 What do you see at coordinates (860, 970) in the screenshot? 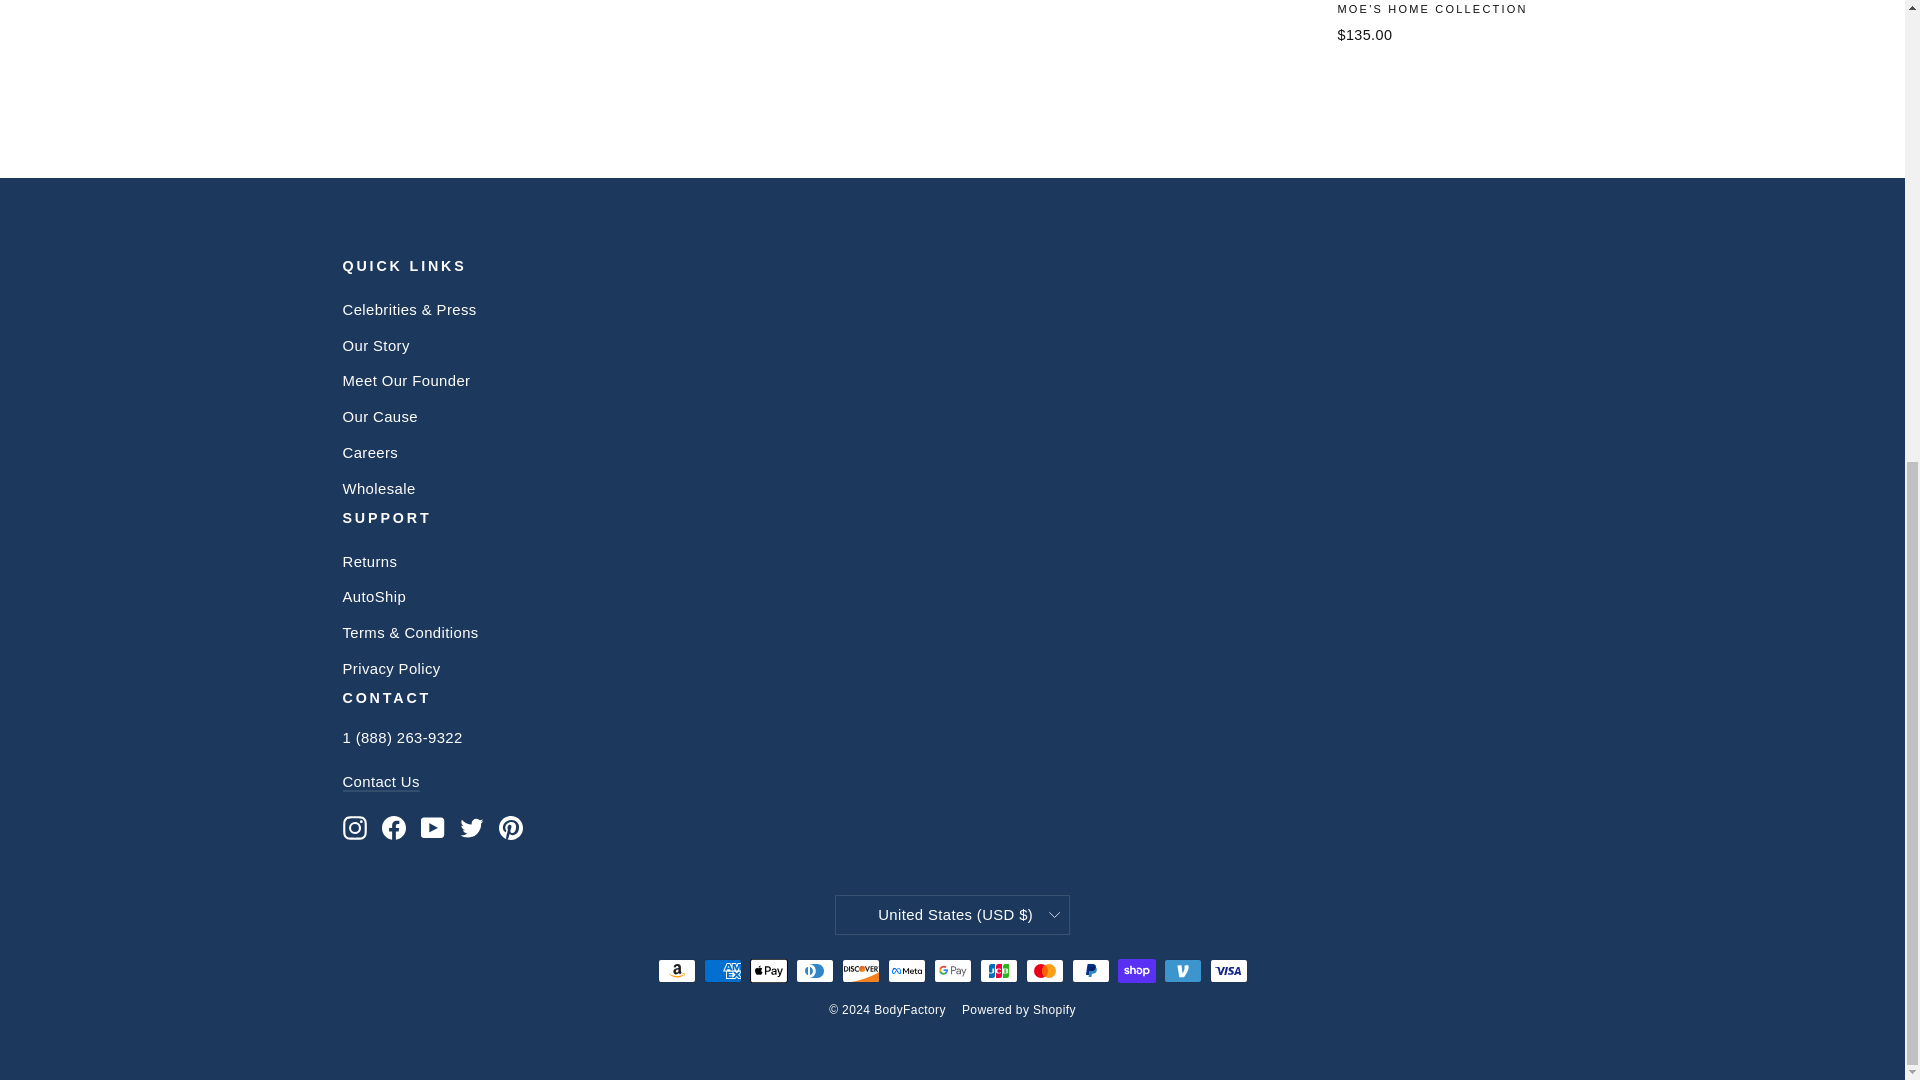
I see `Discover` at bounding box center [860, 970].